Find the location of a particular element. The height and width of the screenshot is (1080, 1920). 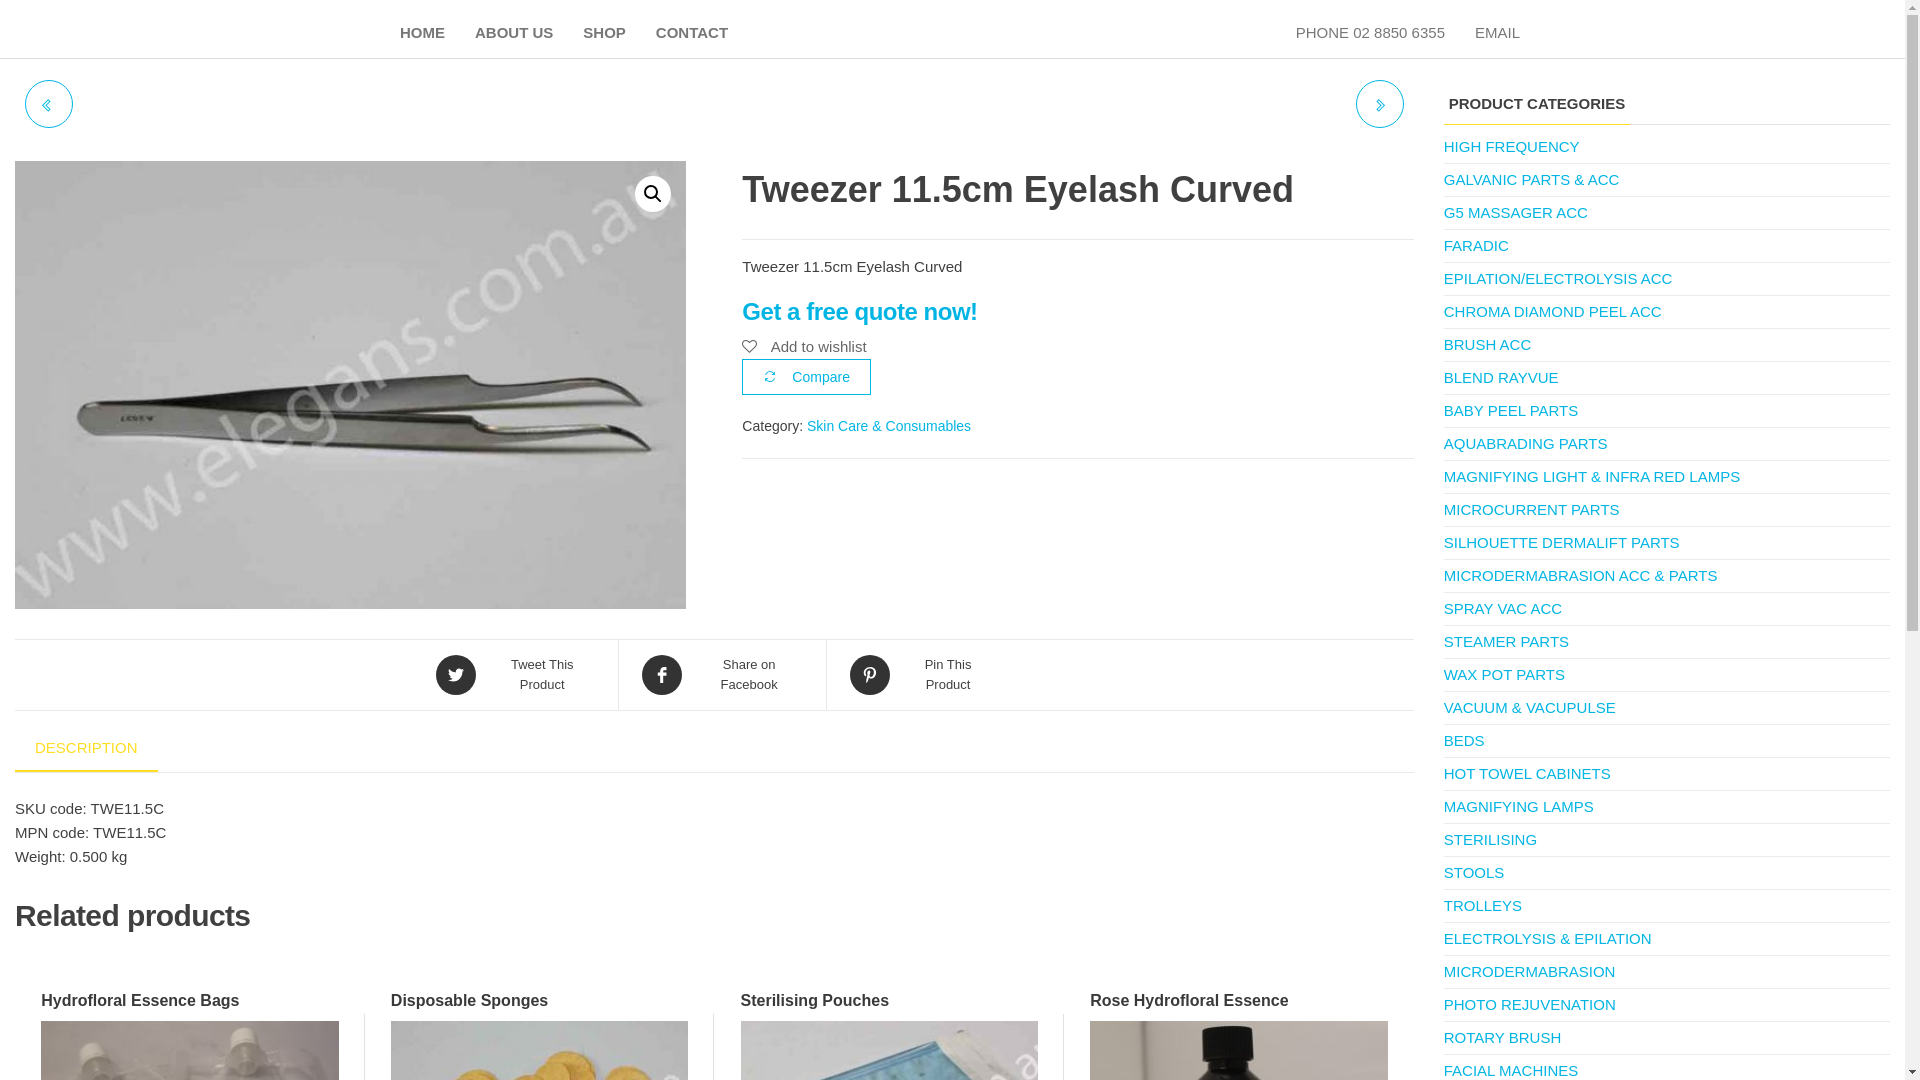

BLEND RAYVUE is located at coordinates (1502, 378).